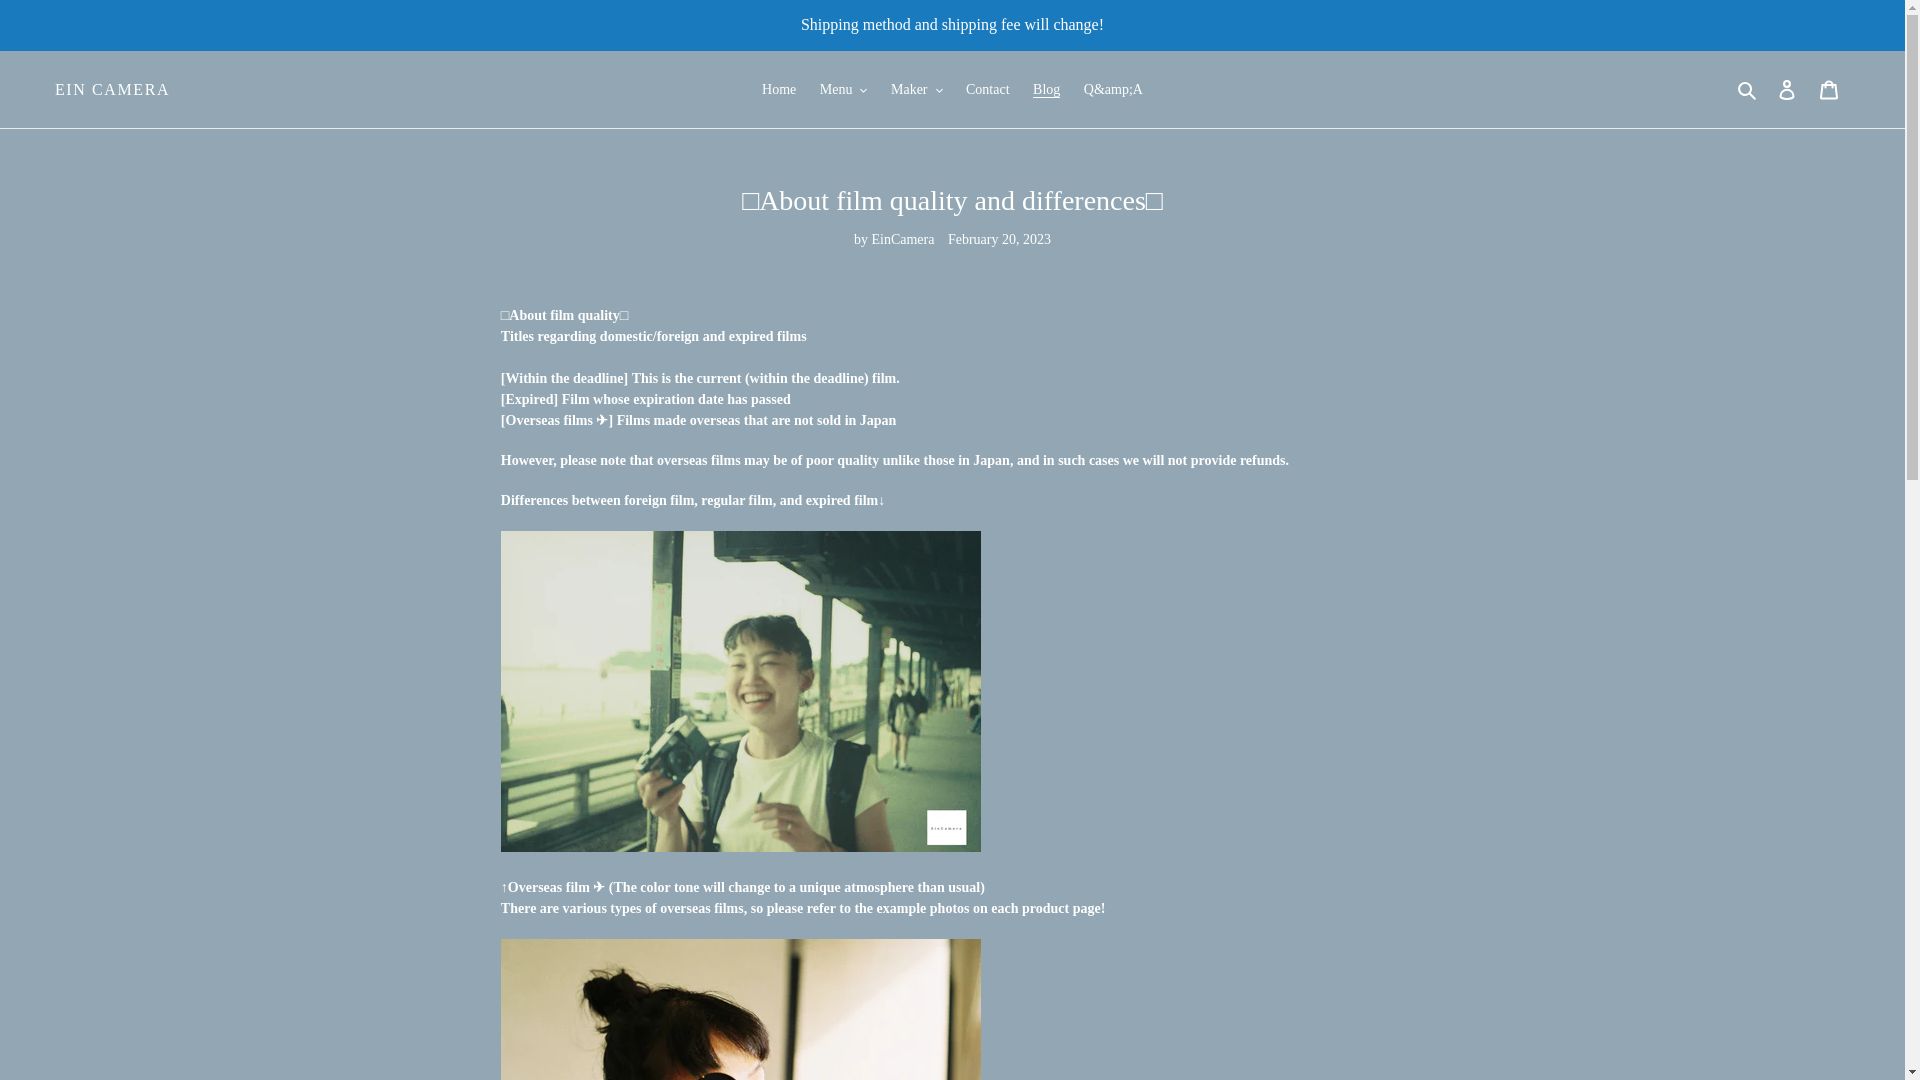 The height and width of the screenshot is (1080, 1920). Describe the element at coordinates (916, 88) in the screenshot. I see `Maker` at that location.